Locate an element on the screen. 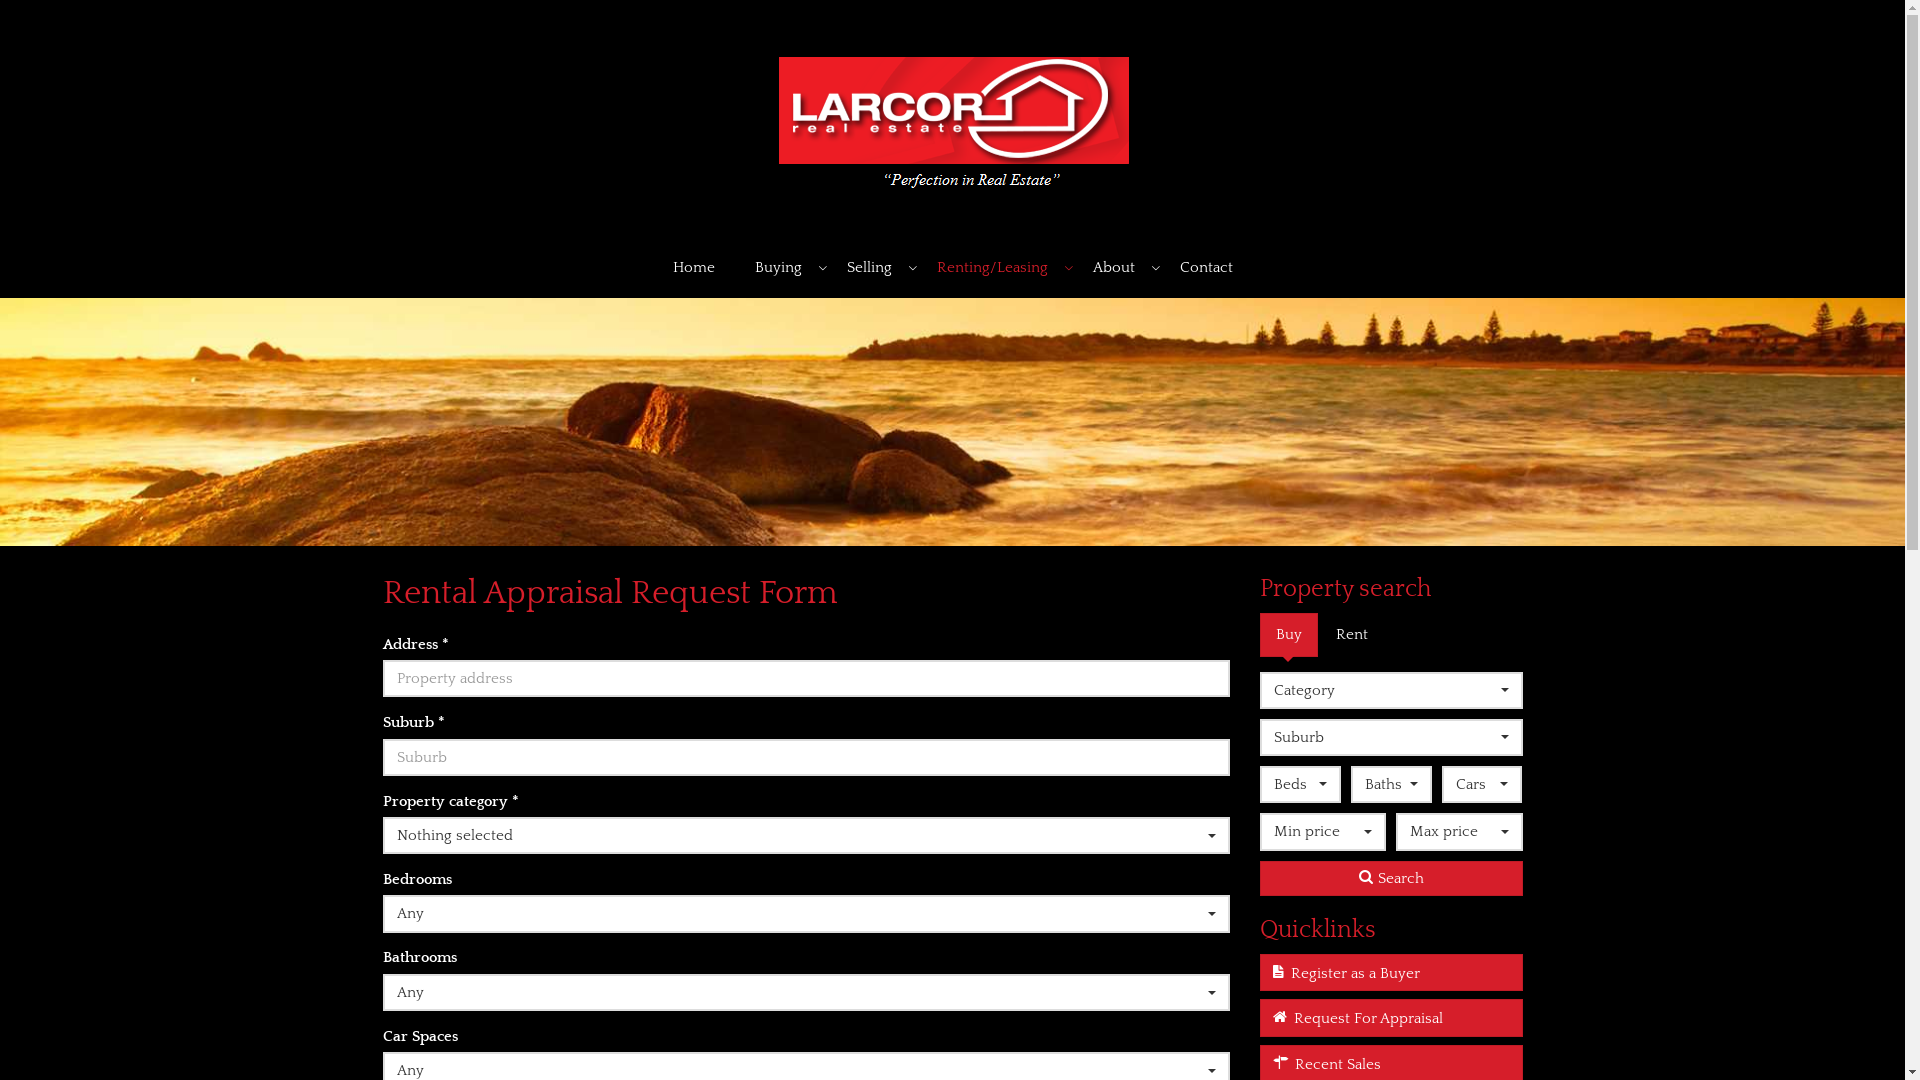 The image size is (1920, 1080). Buy is located at coordinates (1289, 634).